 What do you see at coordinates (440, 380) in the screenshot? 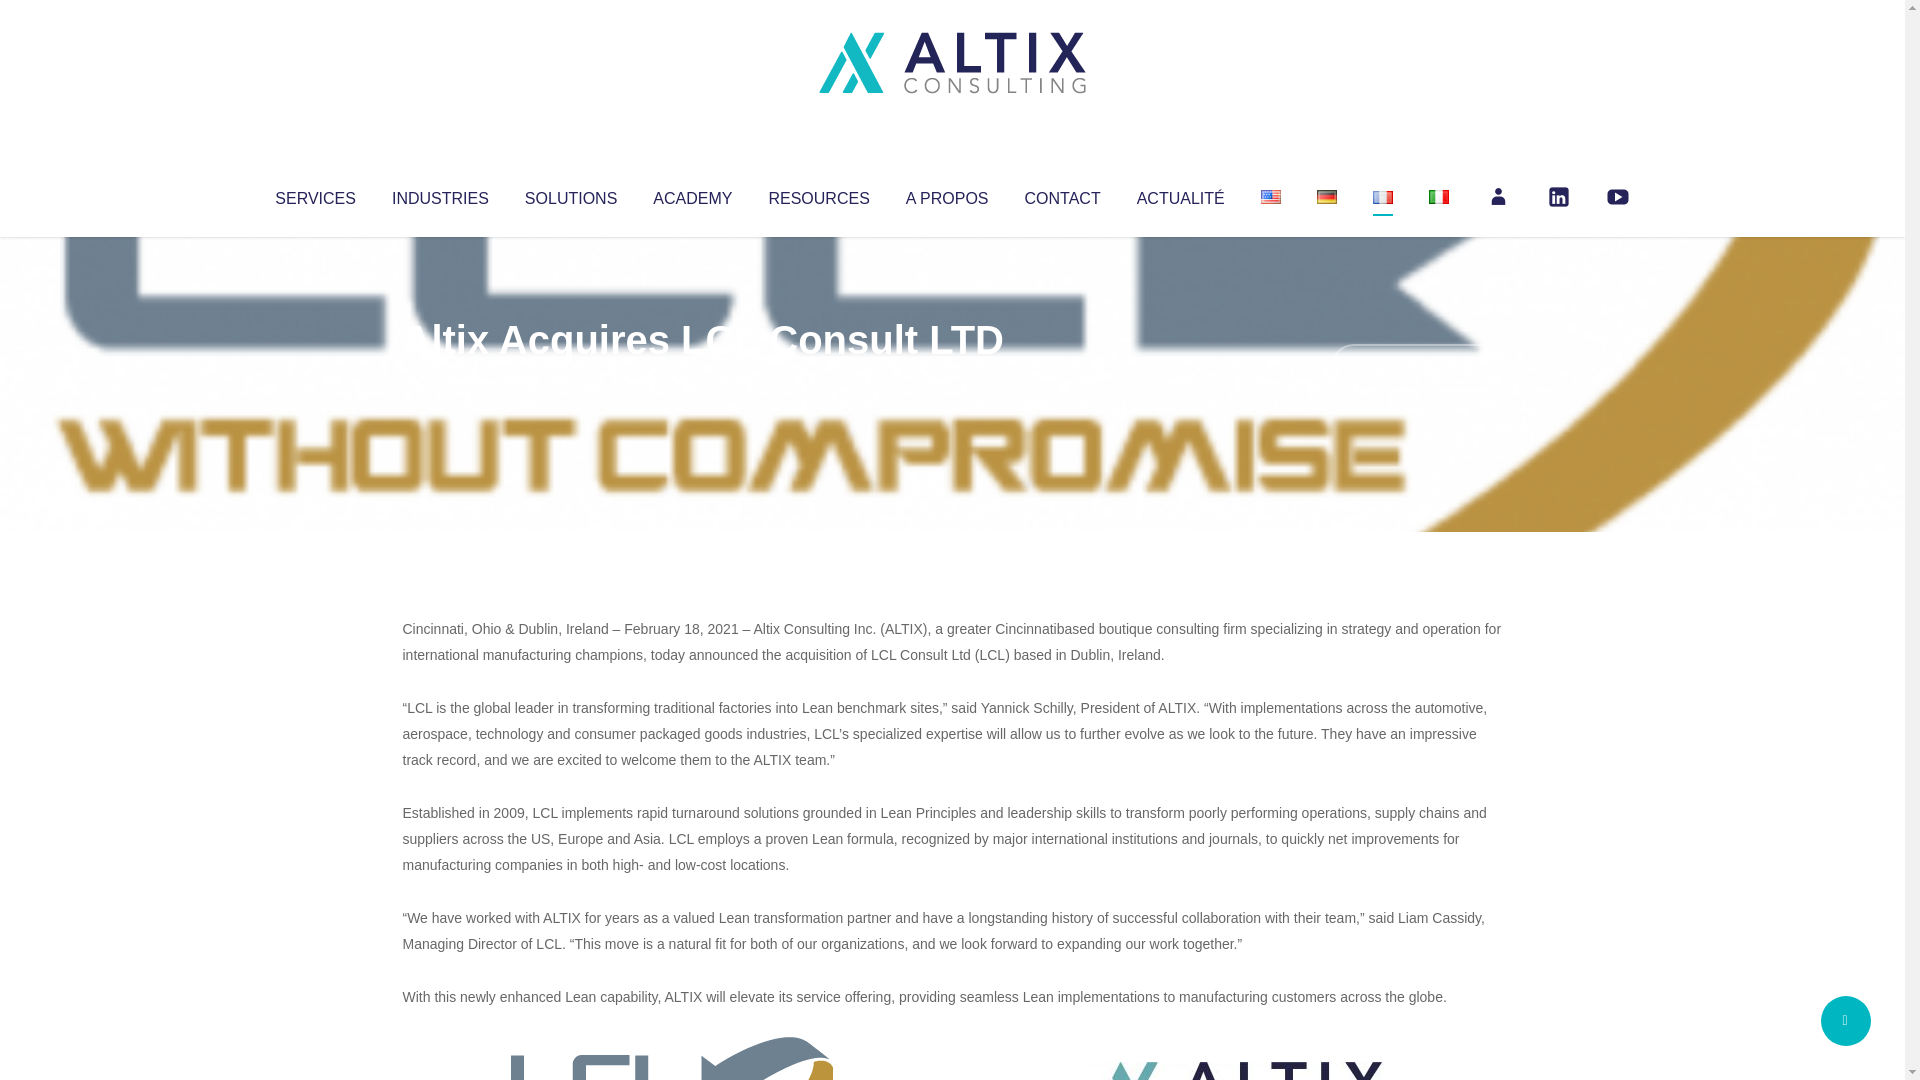
I see `Altix` at bounding box center [440, 380].